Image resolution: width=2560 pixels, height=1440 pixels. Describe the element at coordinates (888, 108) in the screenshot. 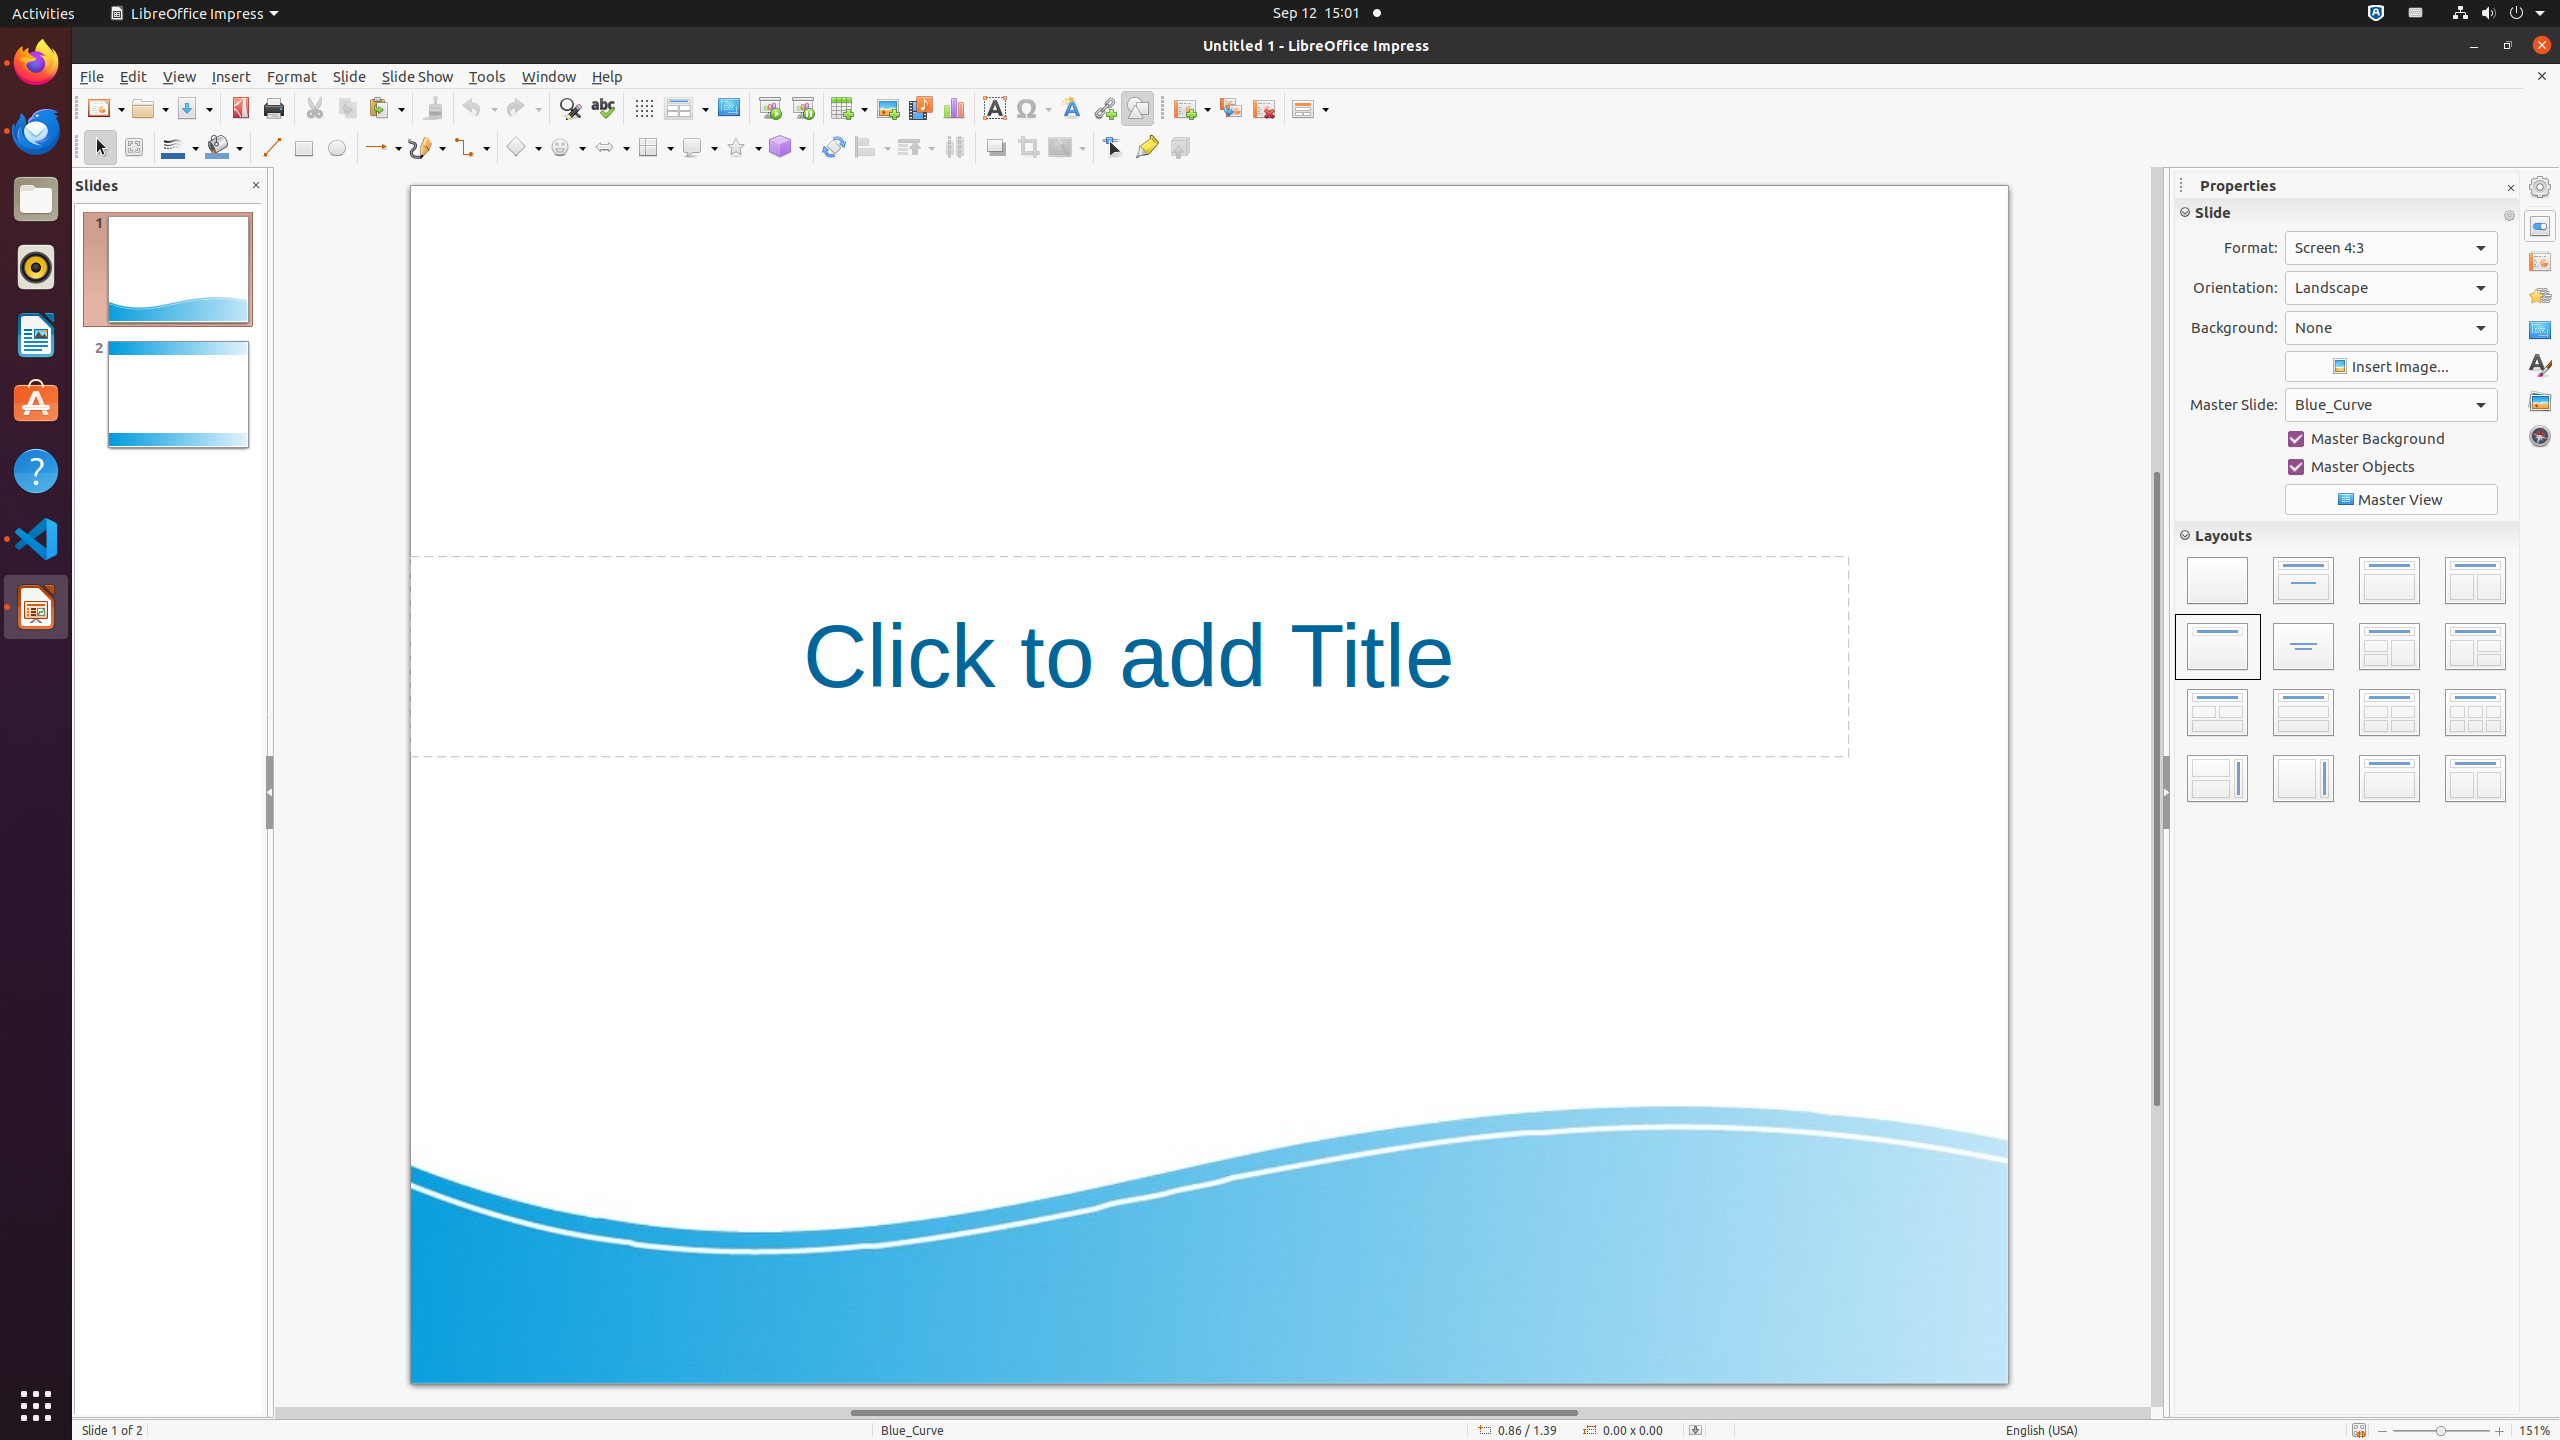

I see `Image` at that location.